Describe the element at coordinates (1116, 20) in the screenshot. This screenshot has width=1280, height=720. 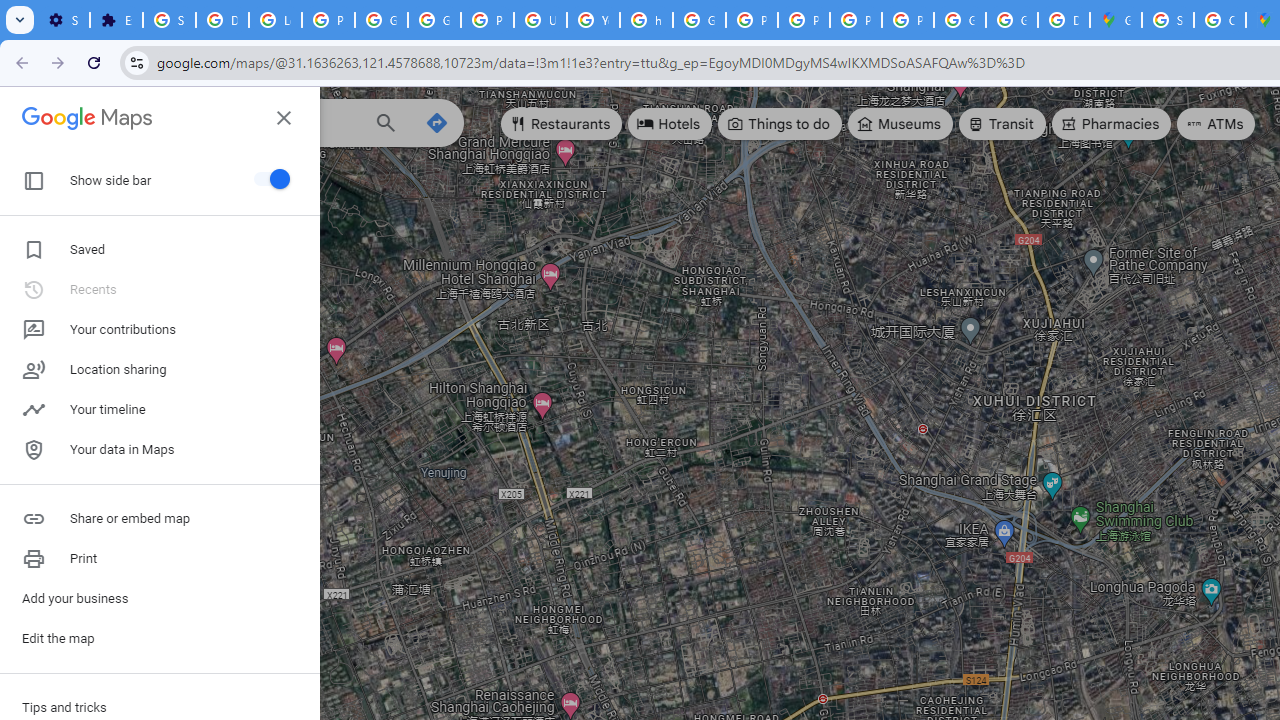
I see `Google Maps` at that location.